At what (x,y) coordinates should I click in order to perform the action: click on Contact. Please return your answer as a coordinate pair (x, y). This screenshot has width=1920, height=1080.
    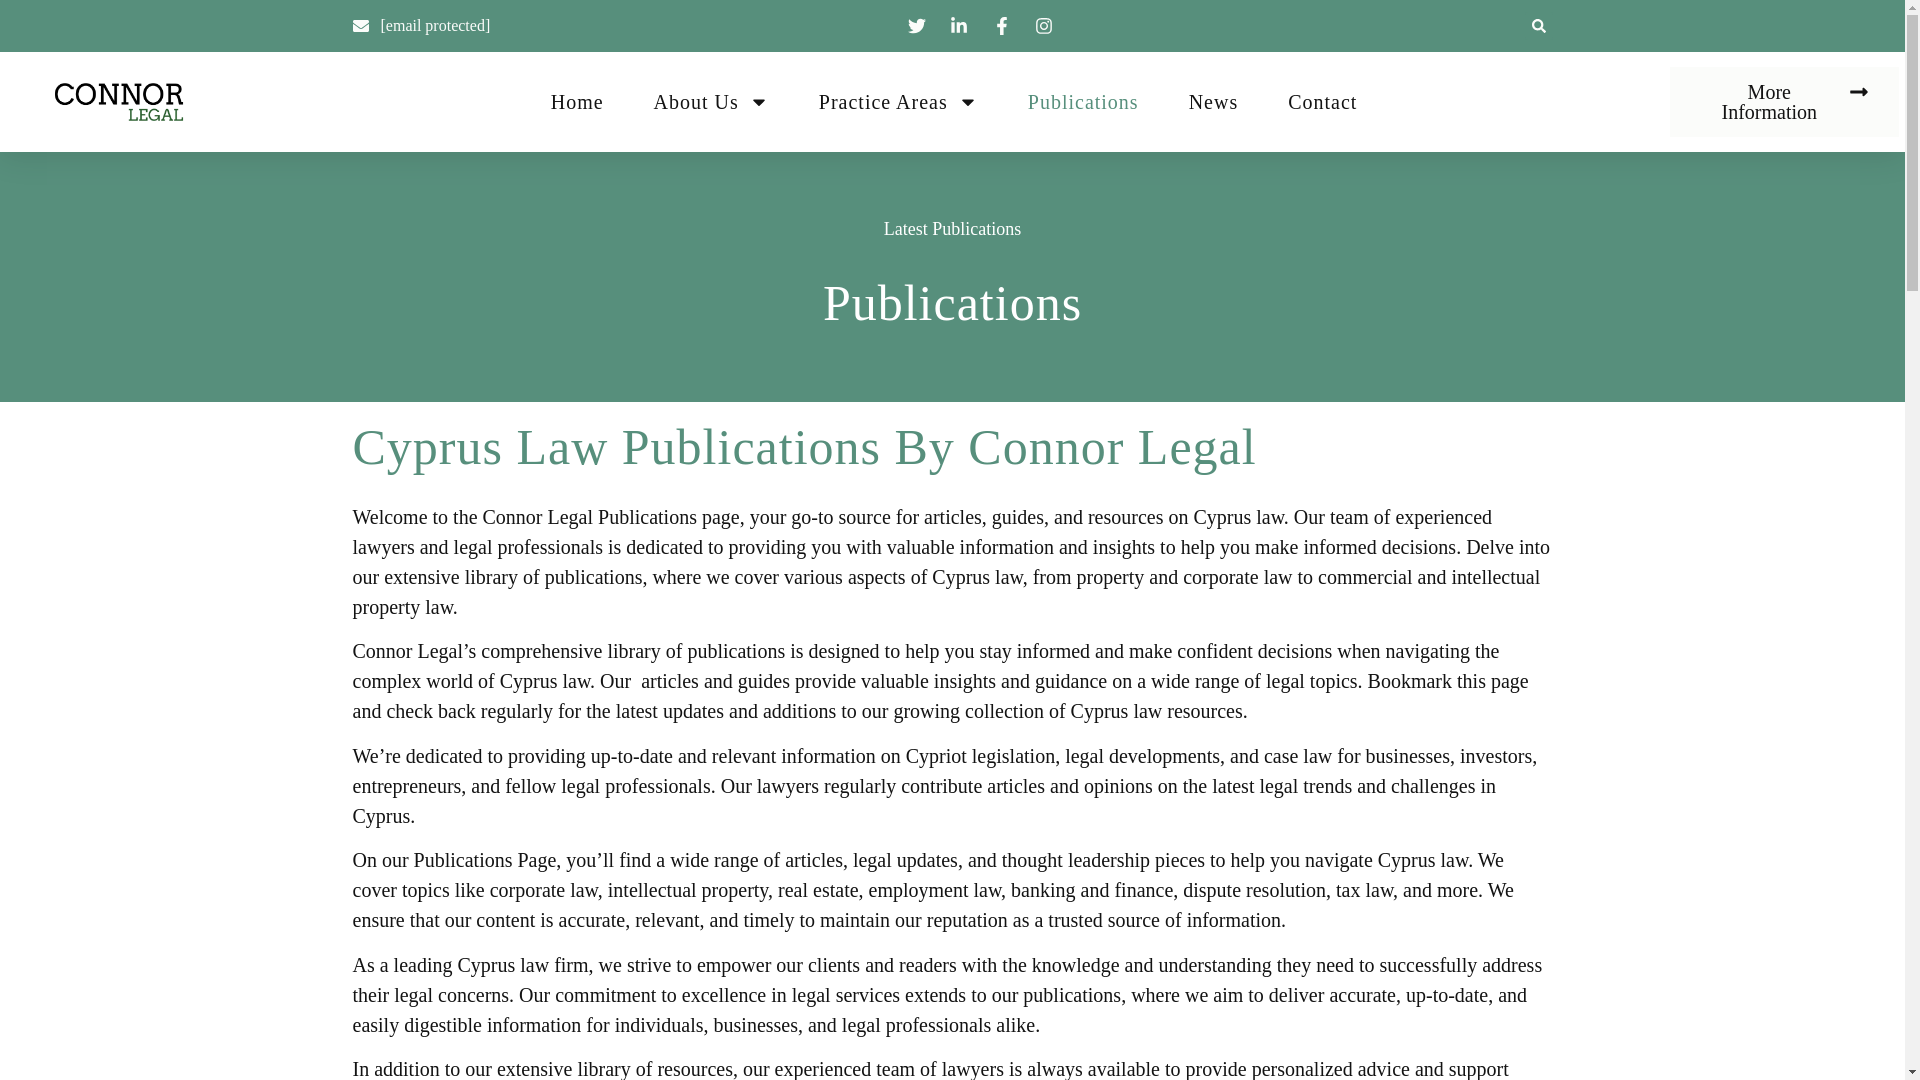
    Looking at the image, I should click on (1322, 101).